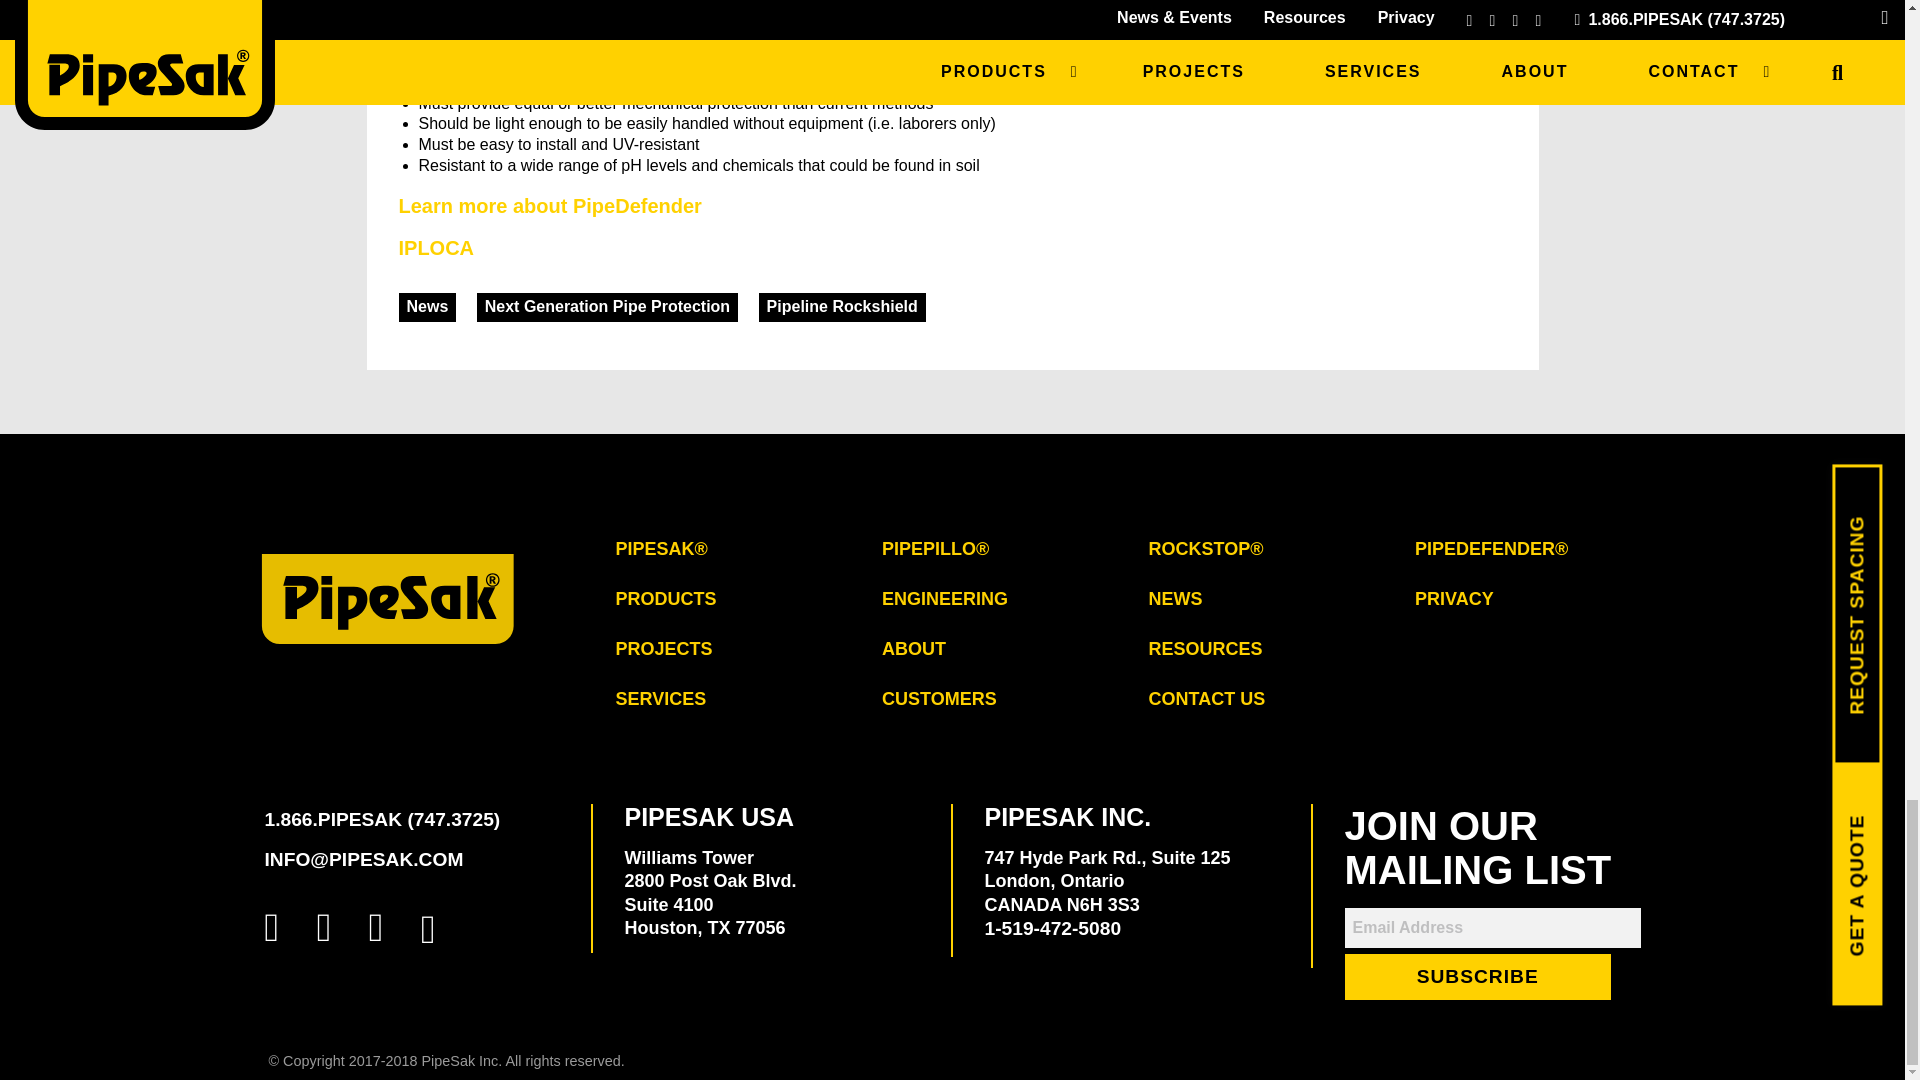  What do you see at coordinates (1477, 977) in the screenshot?
I see `Subscribe` at bounding box center [1477, 977].